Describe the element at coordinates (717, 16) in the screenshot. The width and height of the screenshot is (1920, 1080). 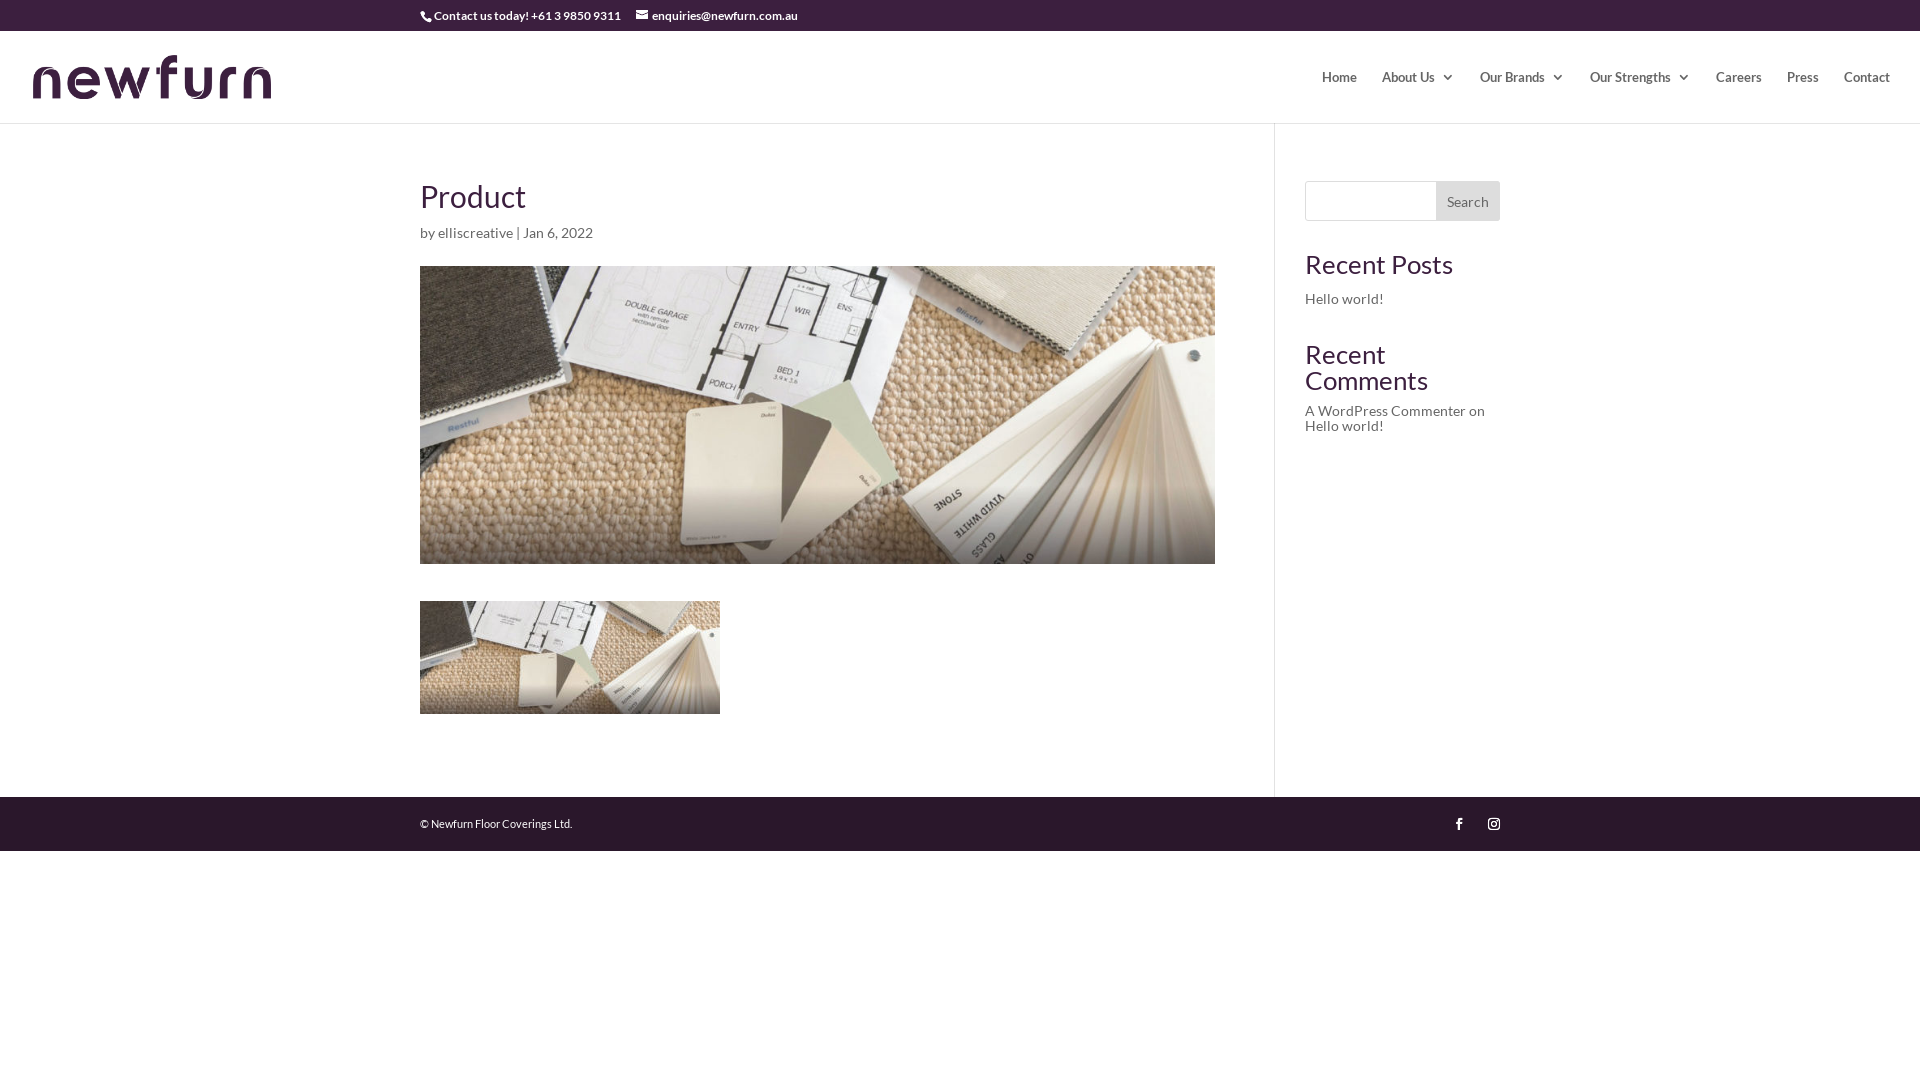
I see `enquiries@newfurn.com.au` at that location.